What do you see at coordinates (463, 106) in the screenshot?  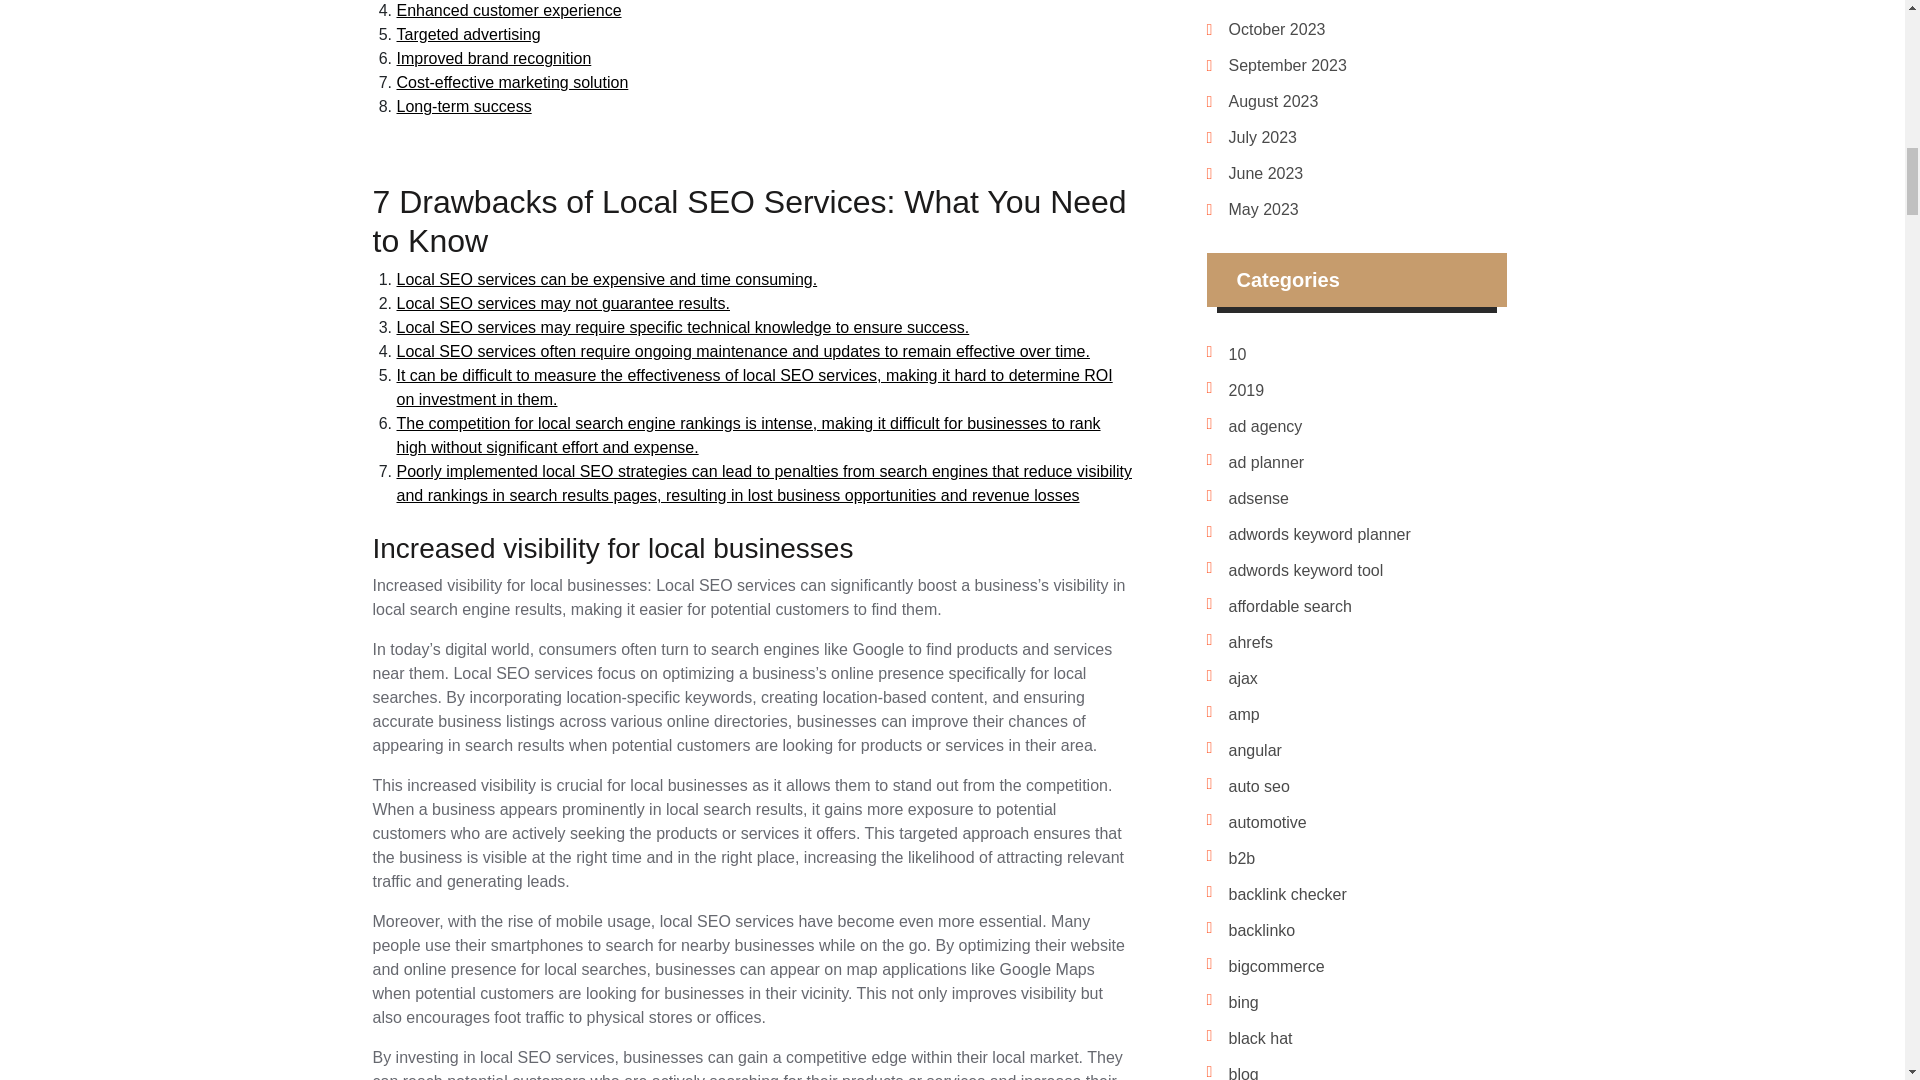 I see `Long-term success` at bounding box center [463, 106].